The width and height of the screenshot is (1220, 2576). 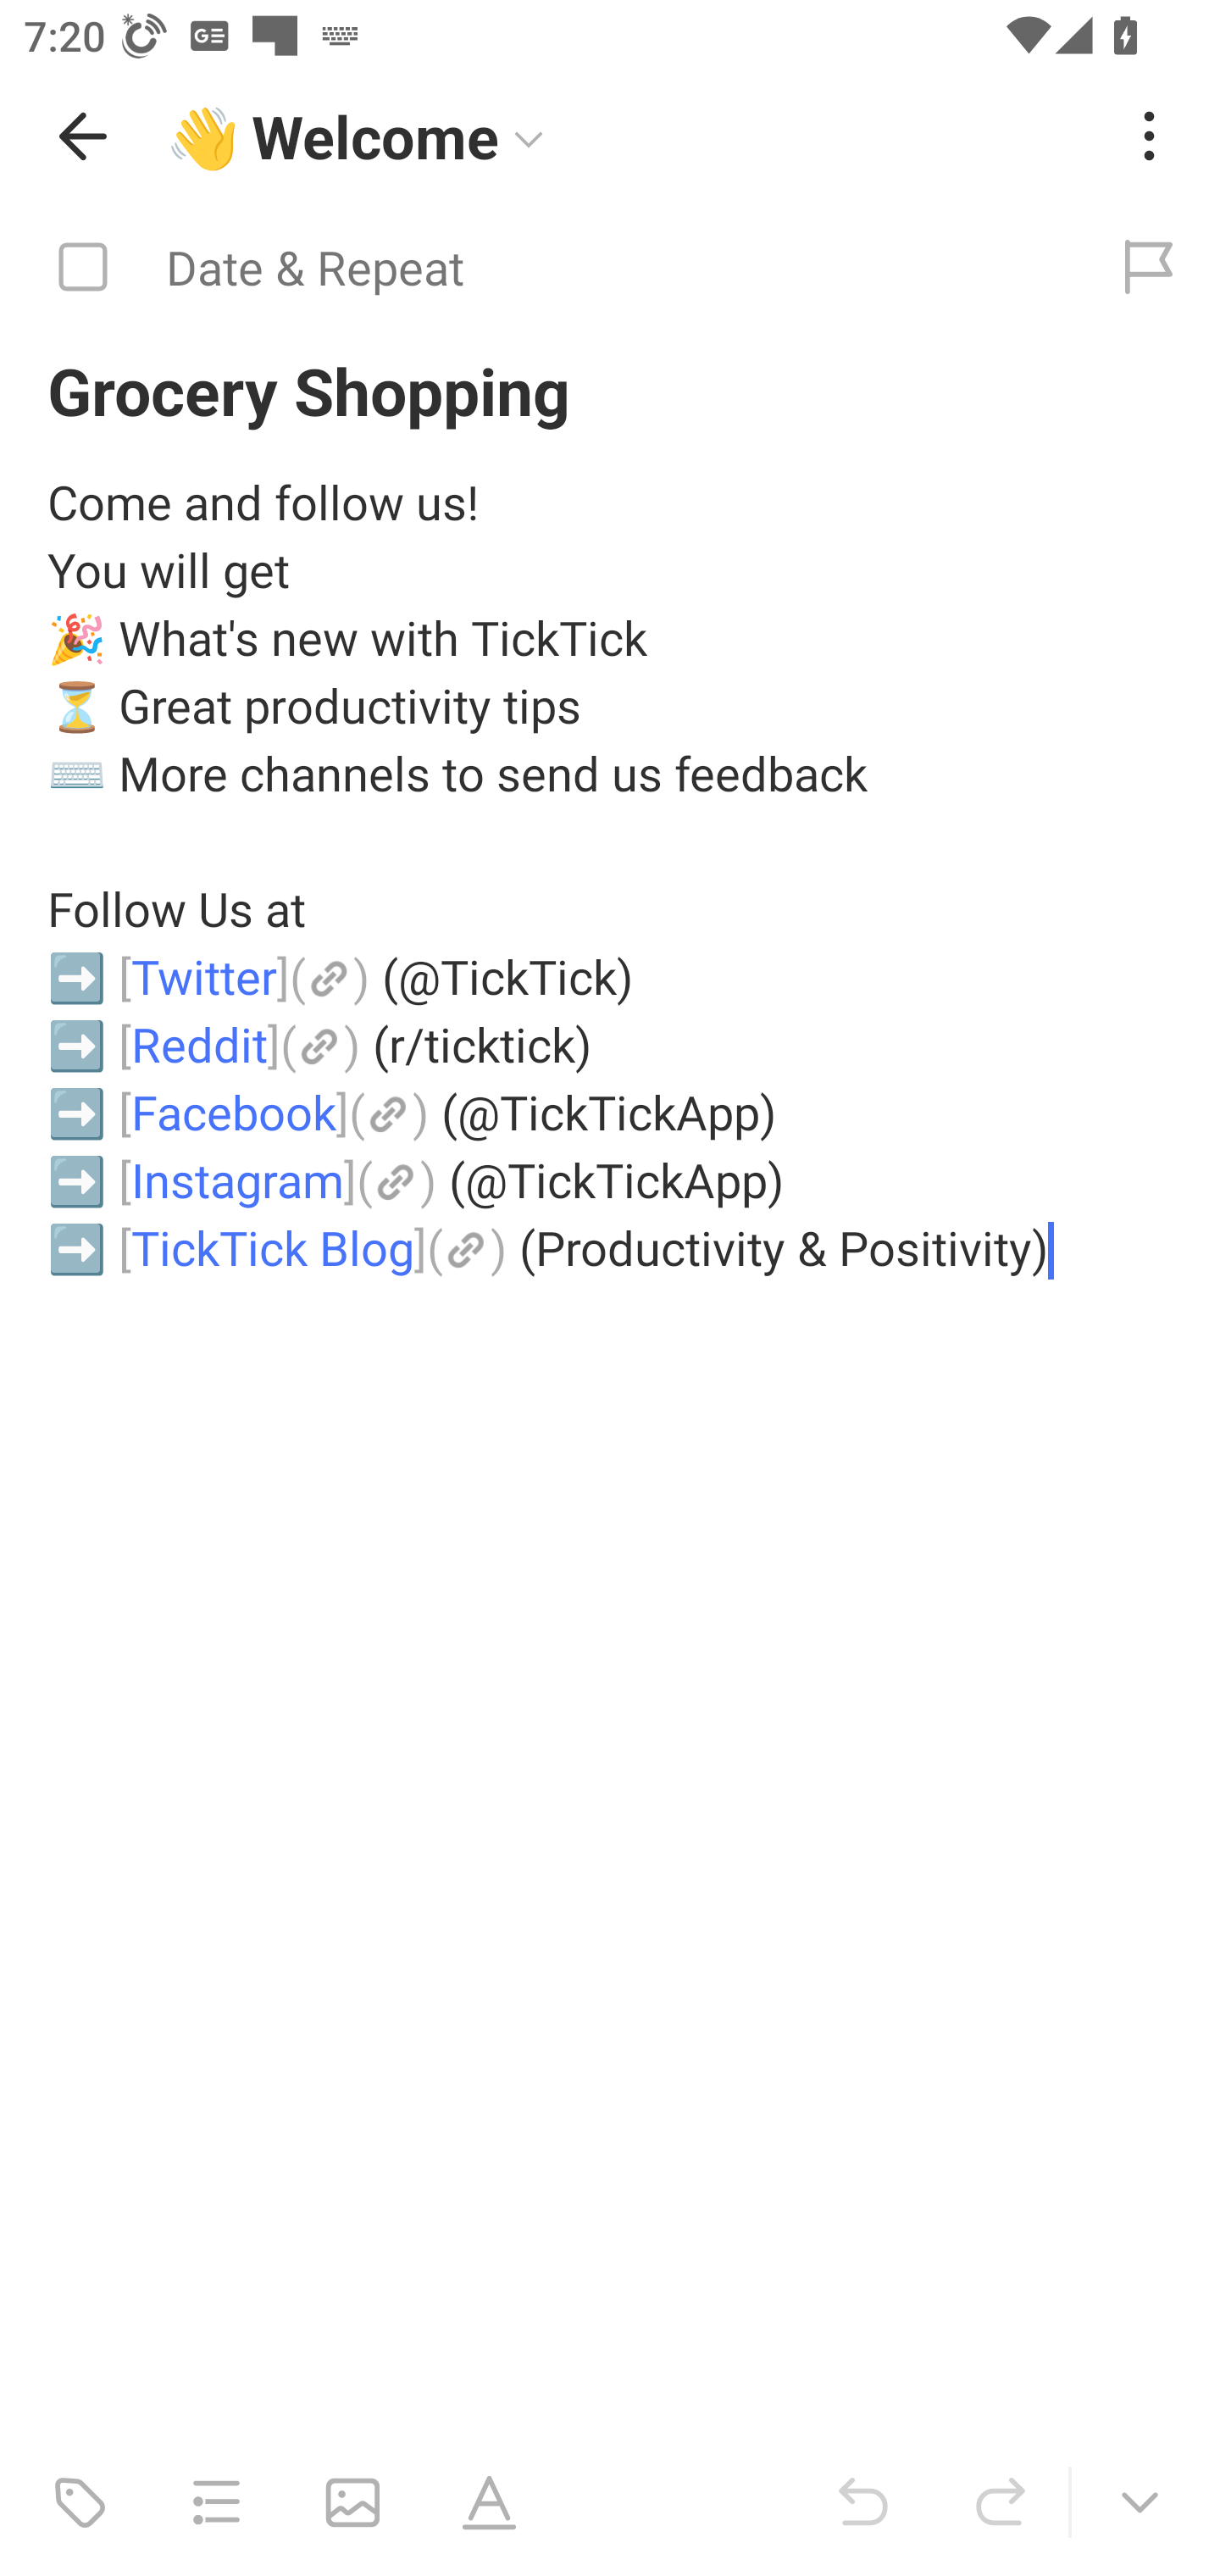 I want to click on Date & Repeat, so click(x=539, y=268).